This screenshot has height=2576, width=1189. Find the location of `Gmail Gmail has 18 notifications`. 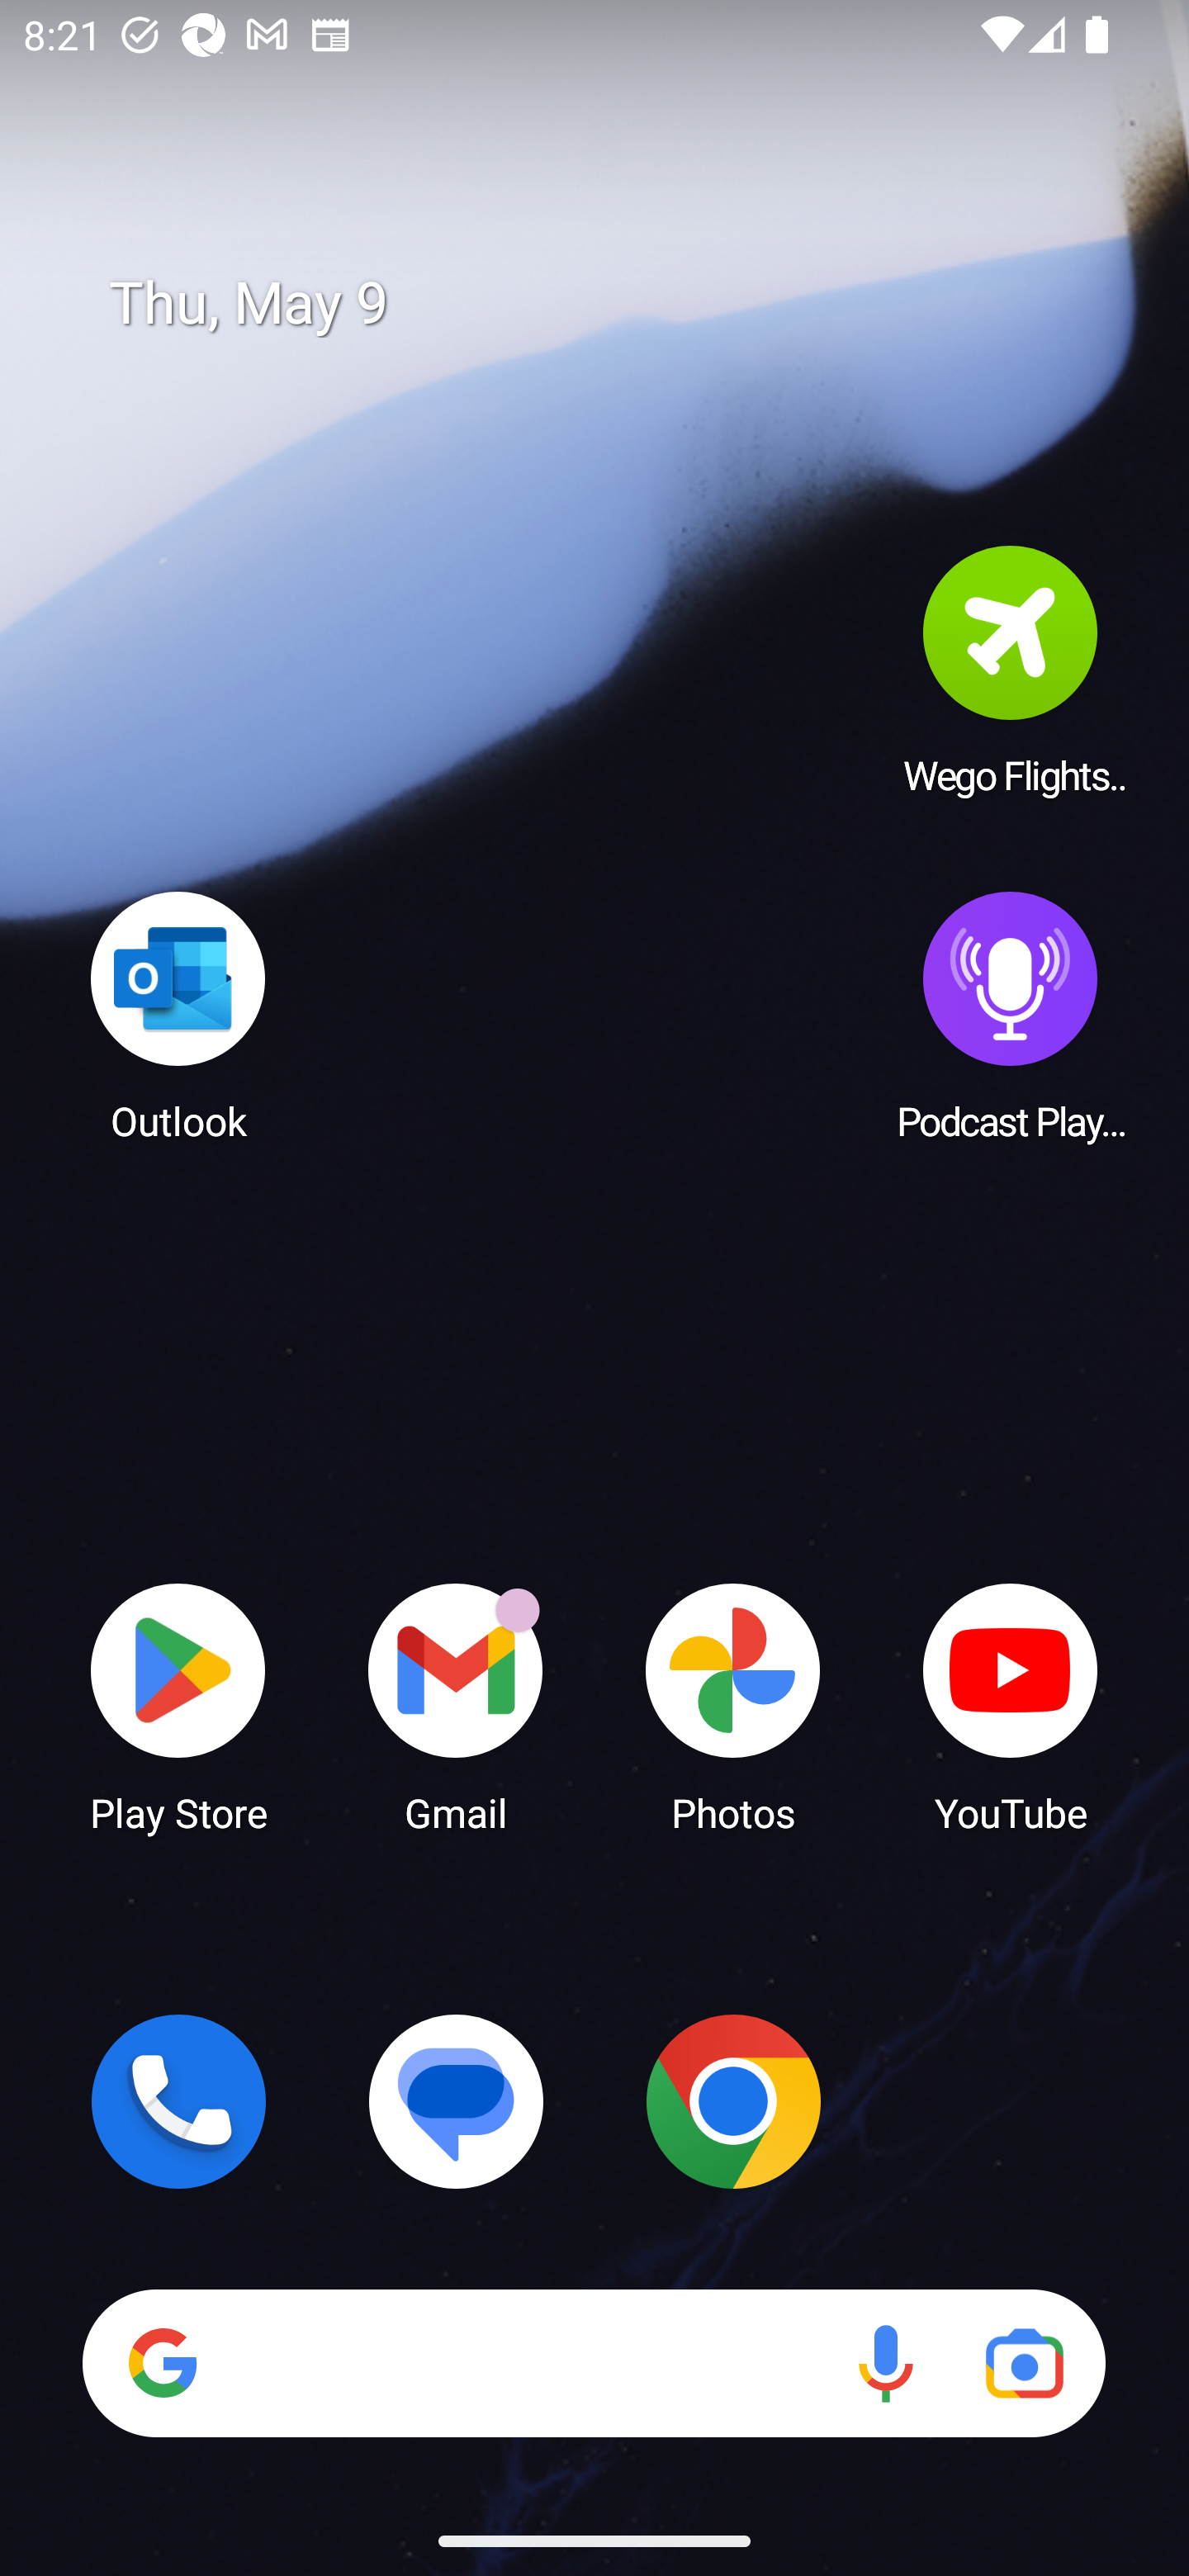

Gmail Gmail has 18 notifications is located at coordinates (456, 1706).